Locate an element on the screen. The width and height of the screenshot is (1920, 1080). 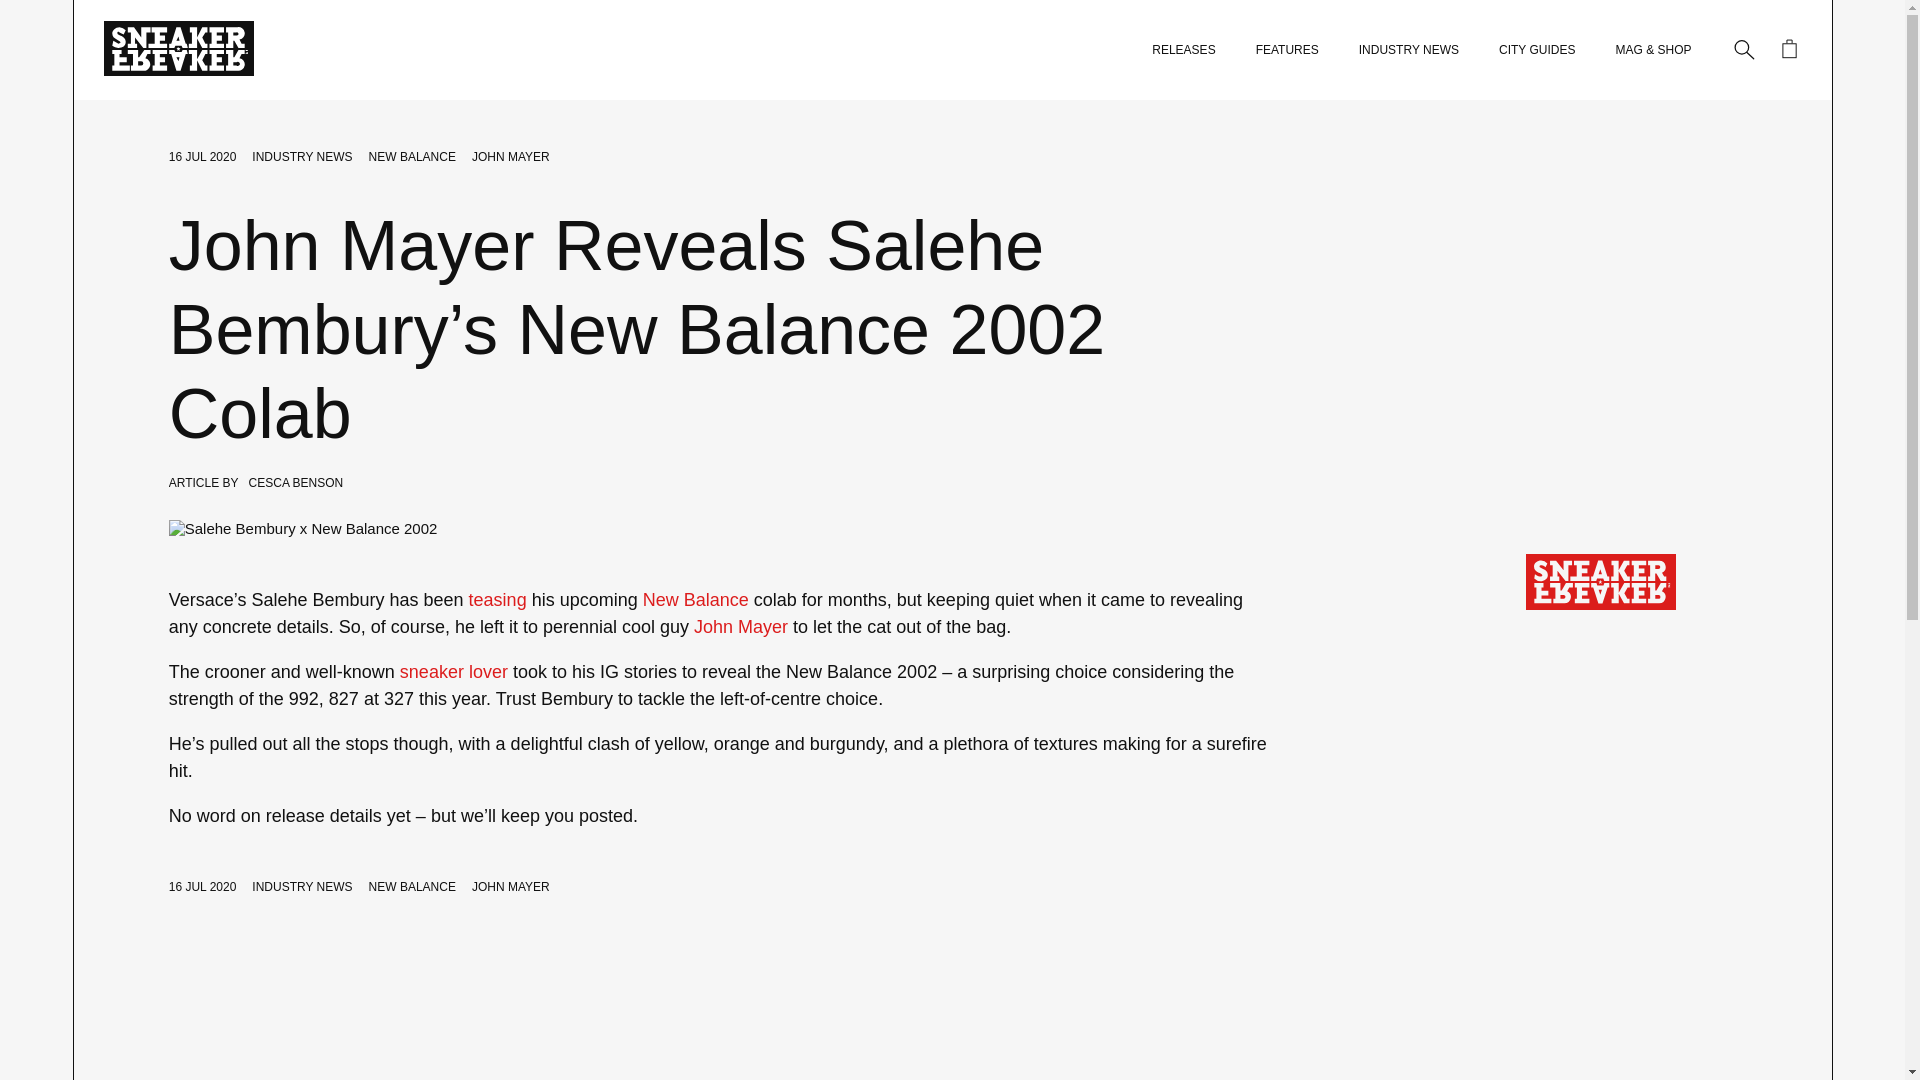
John Mayer is located at coordinates (740, 626).